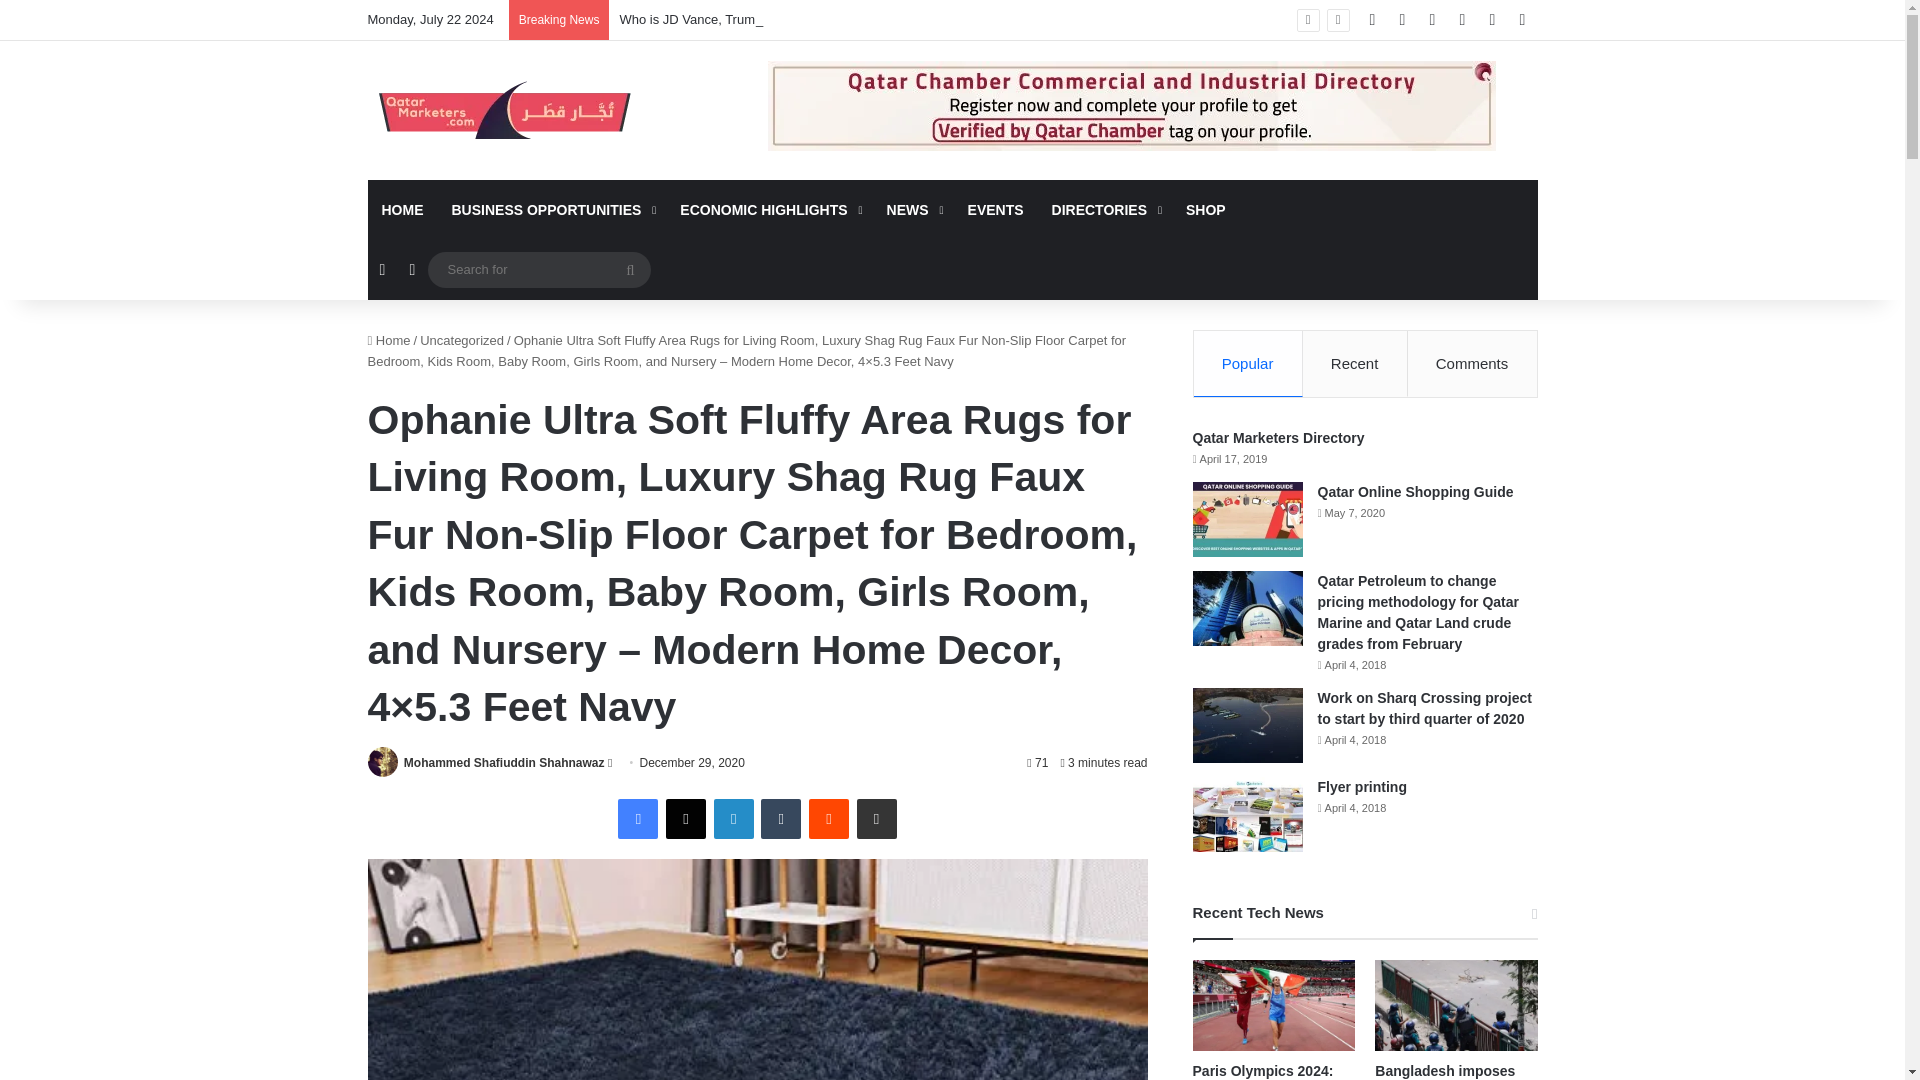 The image size is (1920, 1080). What do you see at coordinates (686, 819) in the screenshot?
I see `X` at bounding box center [686, 819].